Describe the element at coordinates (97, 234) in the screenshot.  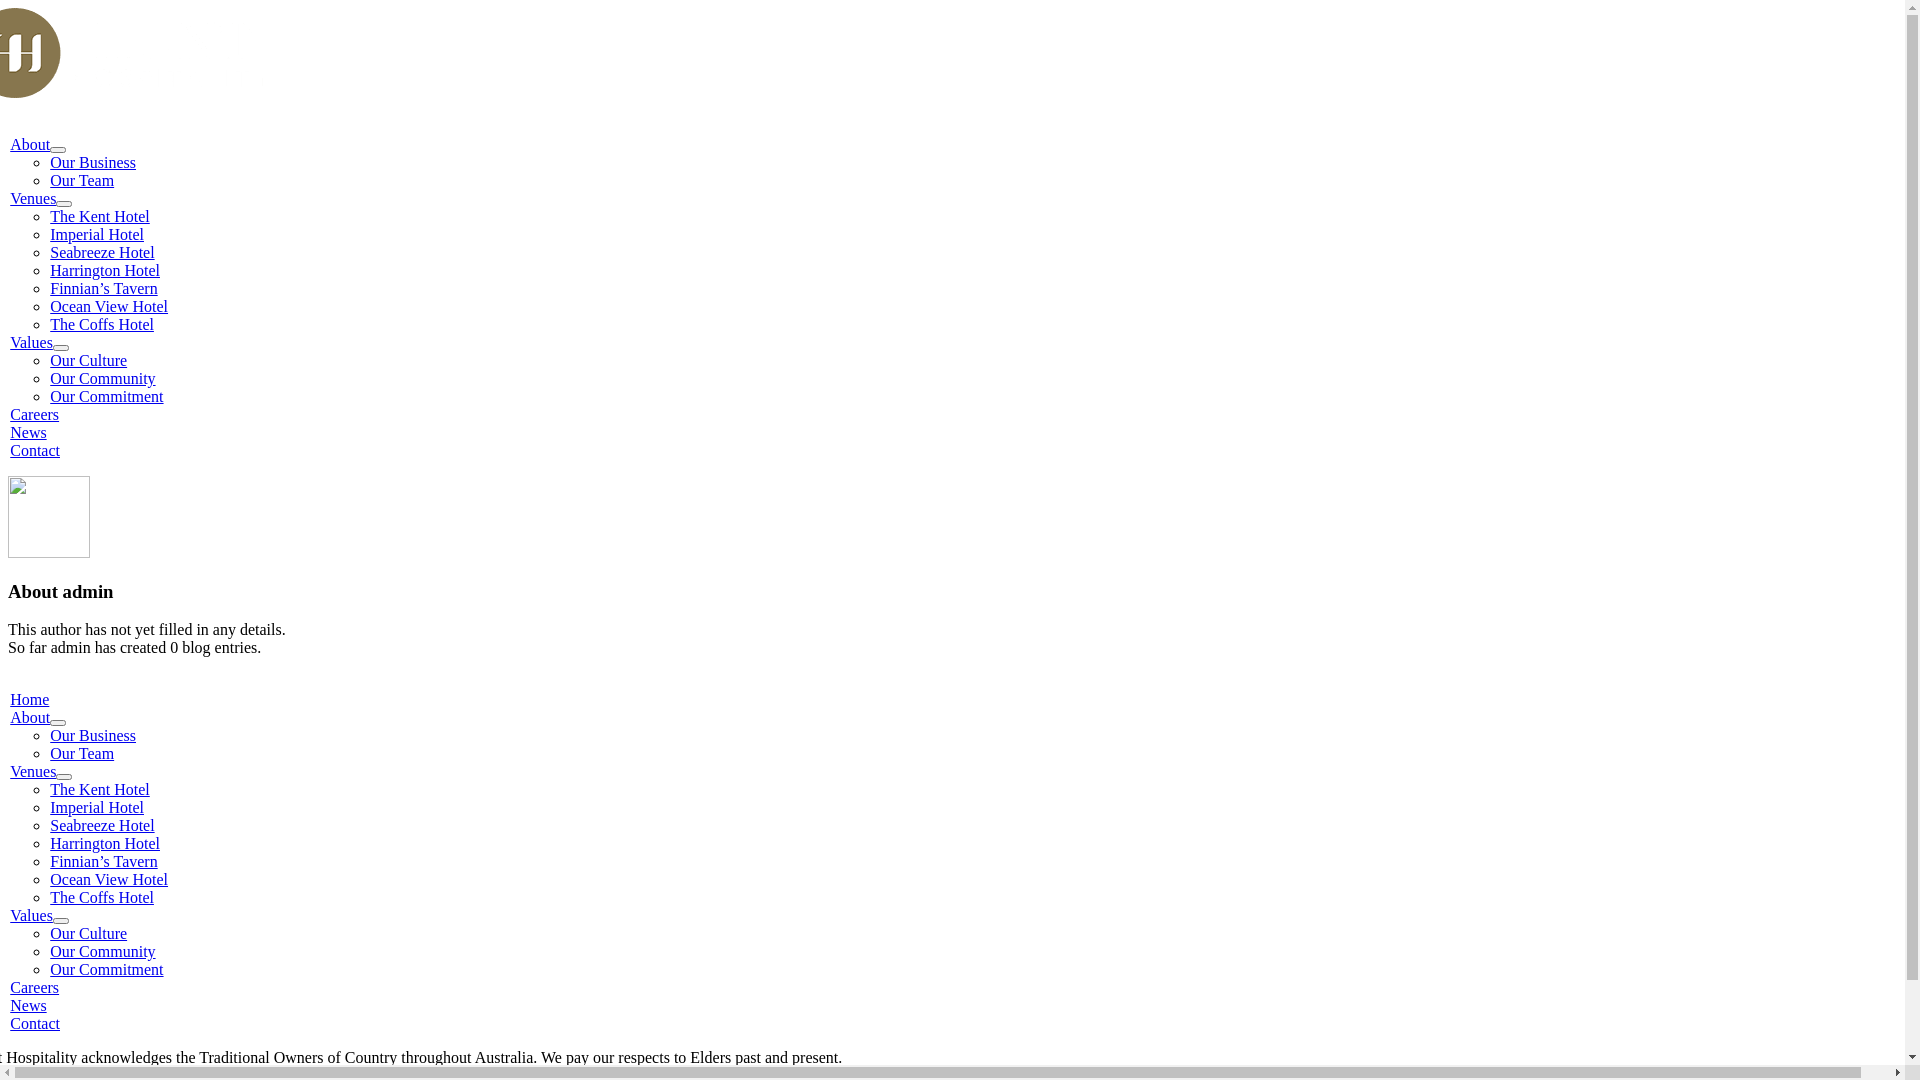
I see `Imperial Hotel` at that location.